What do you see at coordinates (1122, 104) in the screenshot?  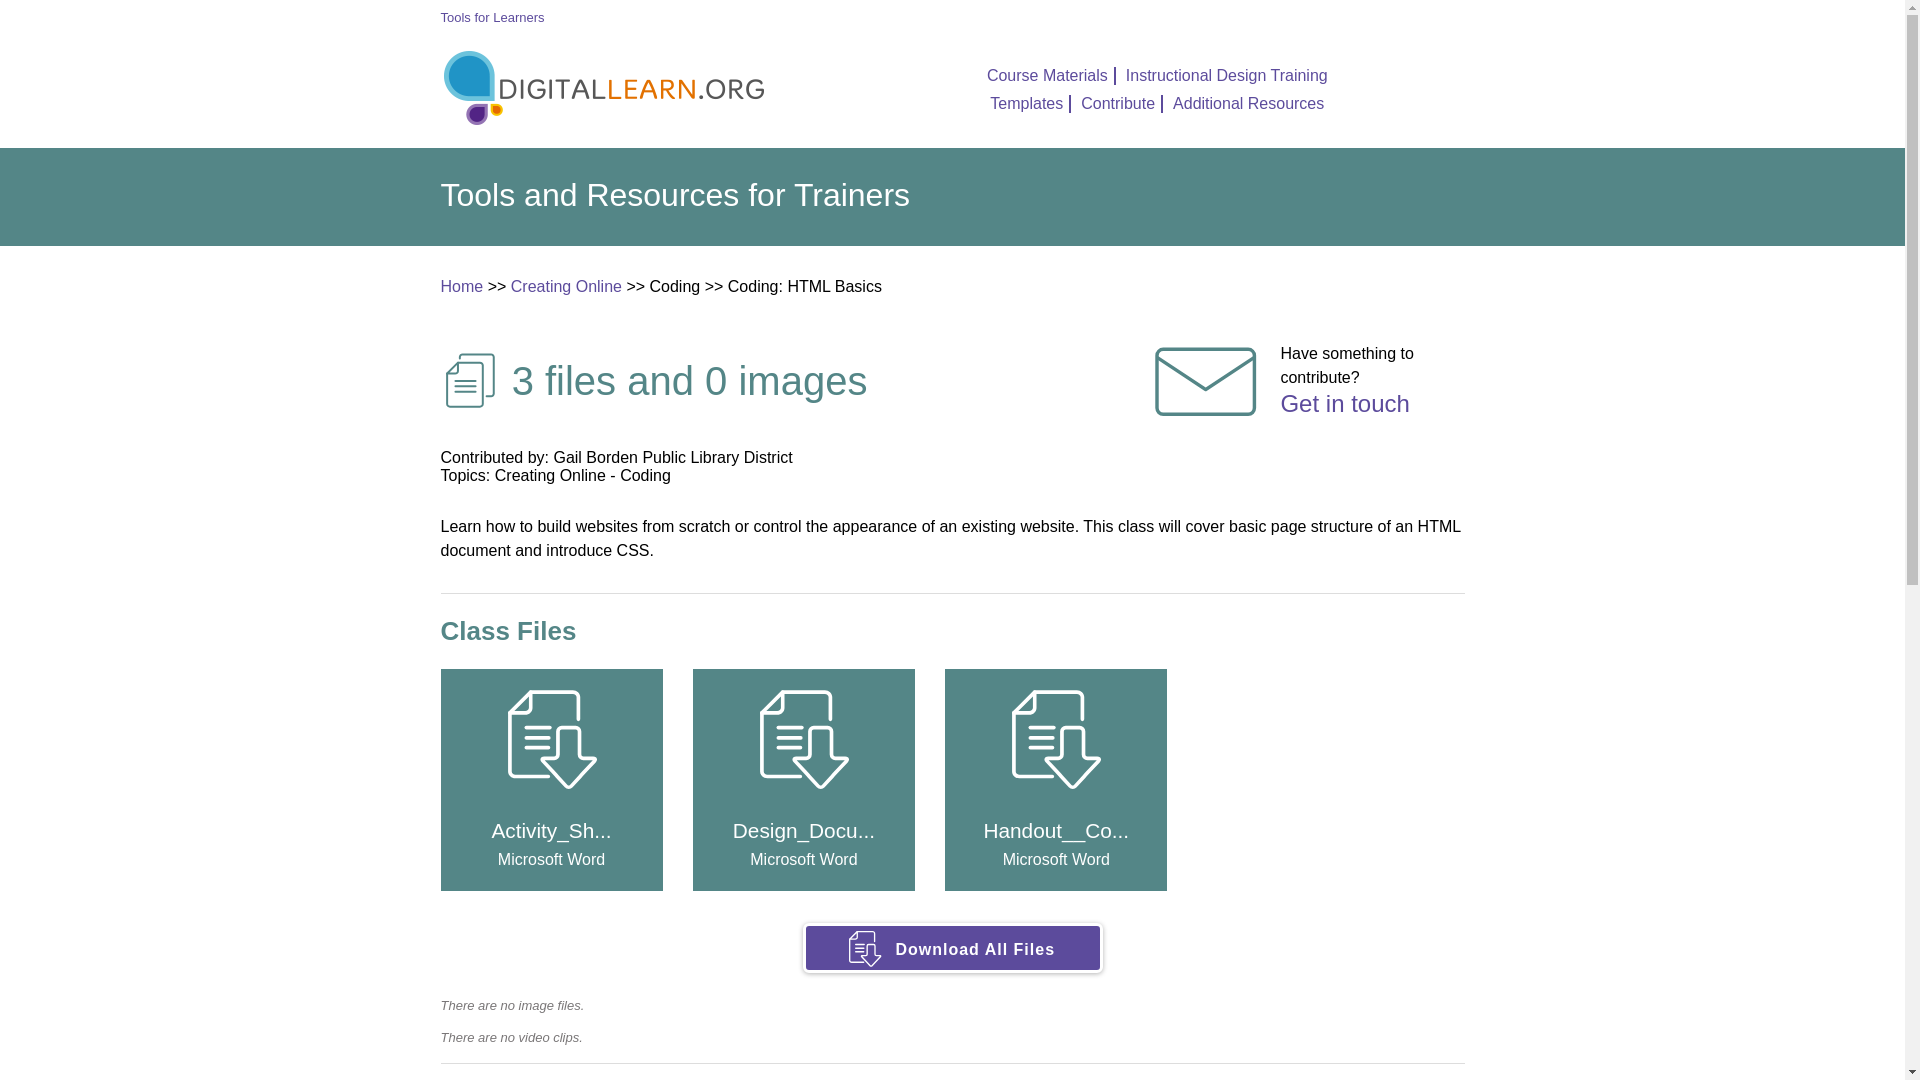 I see `Download All Files` at bounding box center [1122, 104].